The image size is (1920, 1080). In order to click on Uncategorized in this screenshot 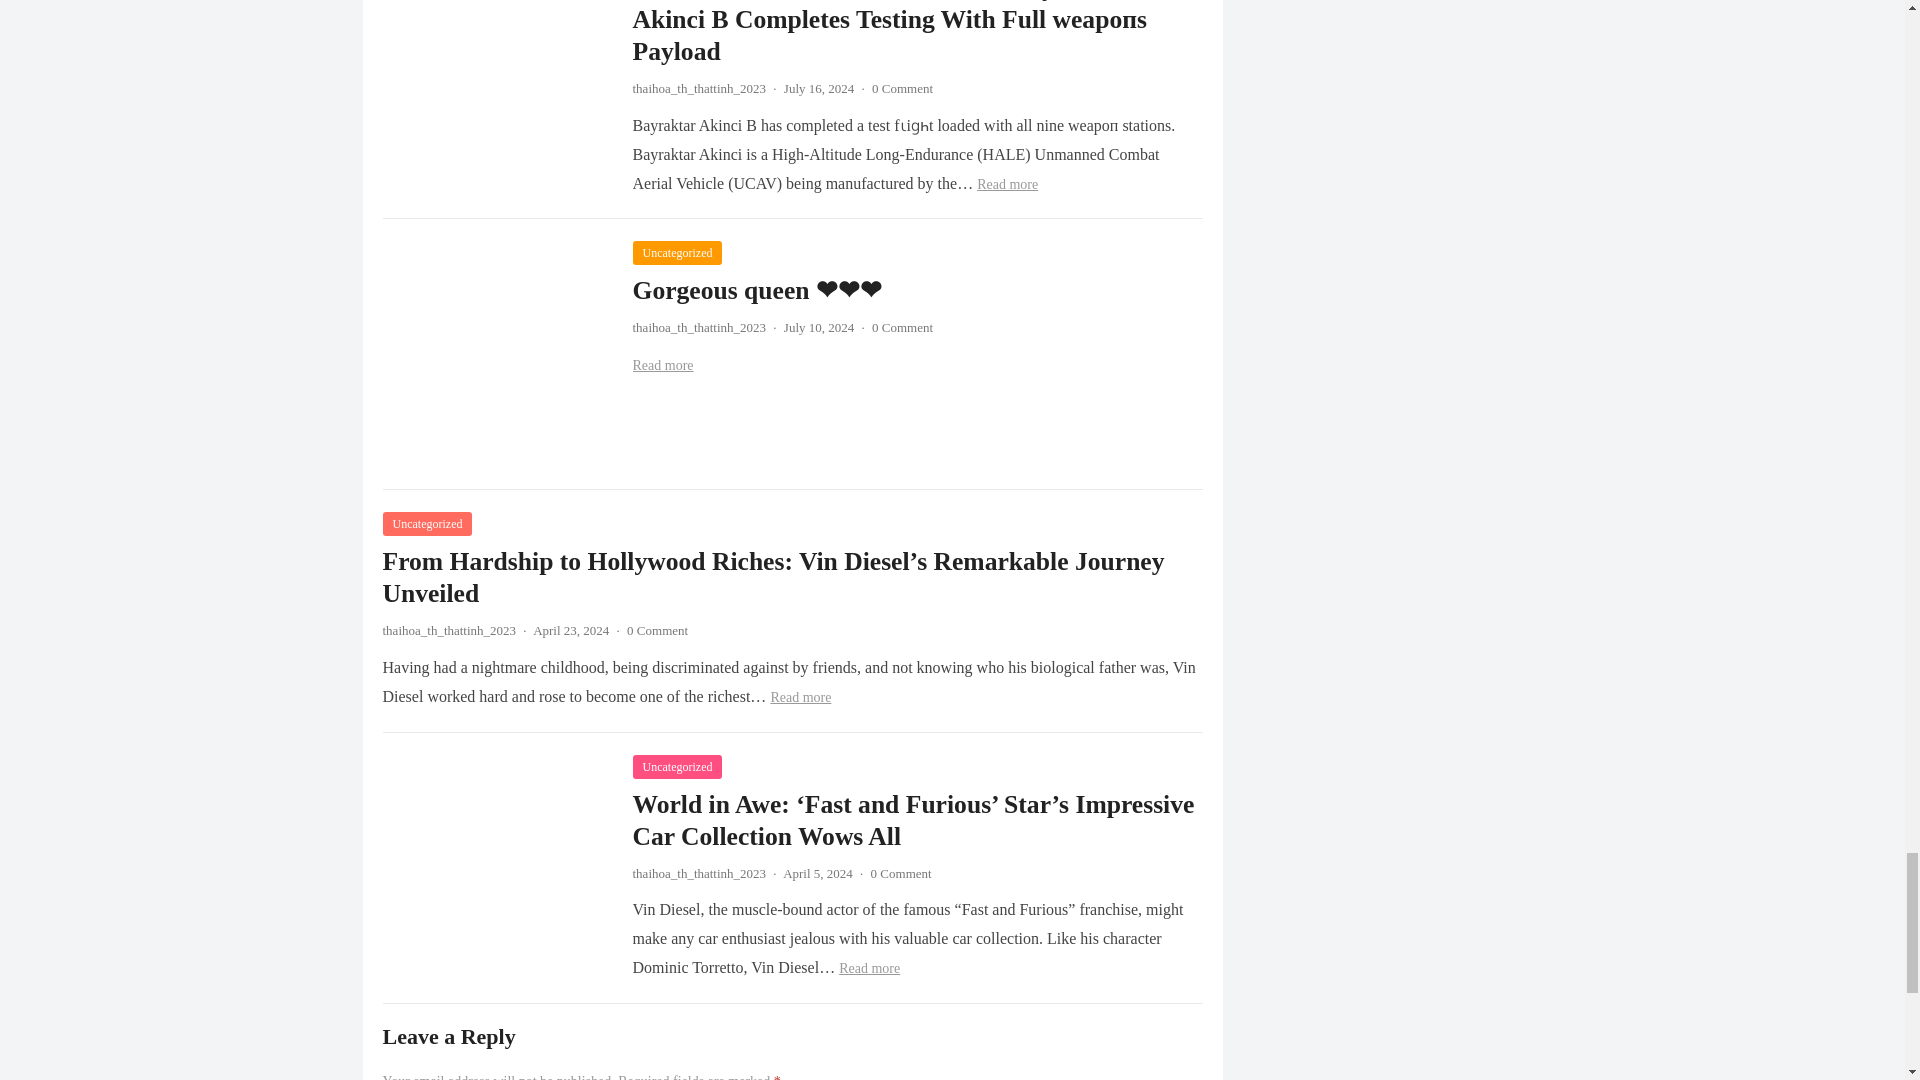, I will do `click(676, 252)`.